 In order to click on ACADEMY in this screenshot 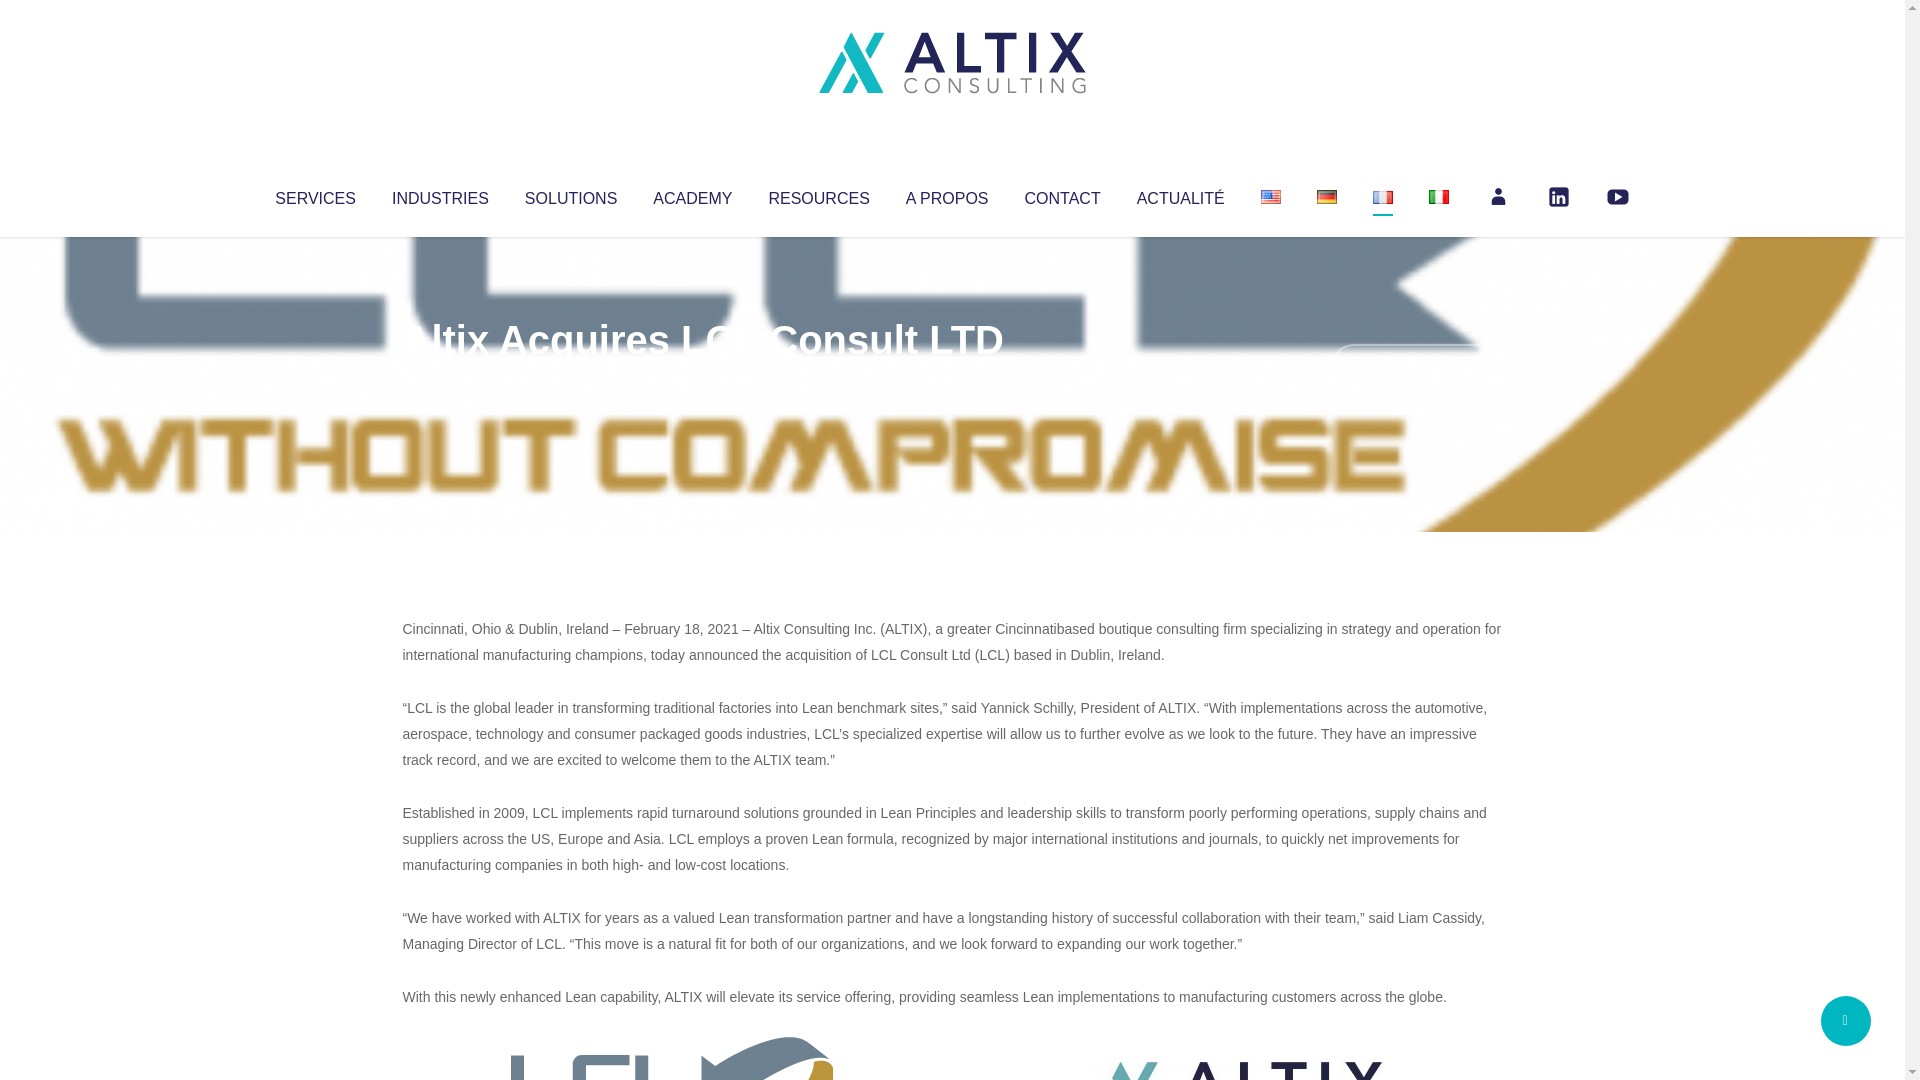, I will do `click(692, 194)`.